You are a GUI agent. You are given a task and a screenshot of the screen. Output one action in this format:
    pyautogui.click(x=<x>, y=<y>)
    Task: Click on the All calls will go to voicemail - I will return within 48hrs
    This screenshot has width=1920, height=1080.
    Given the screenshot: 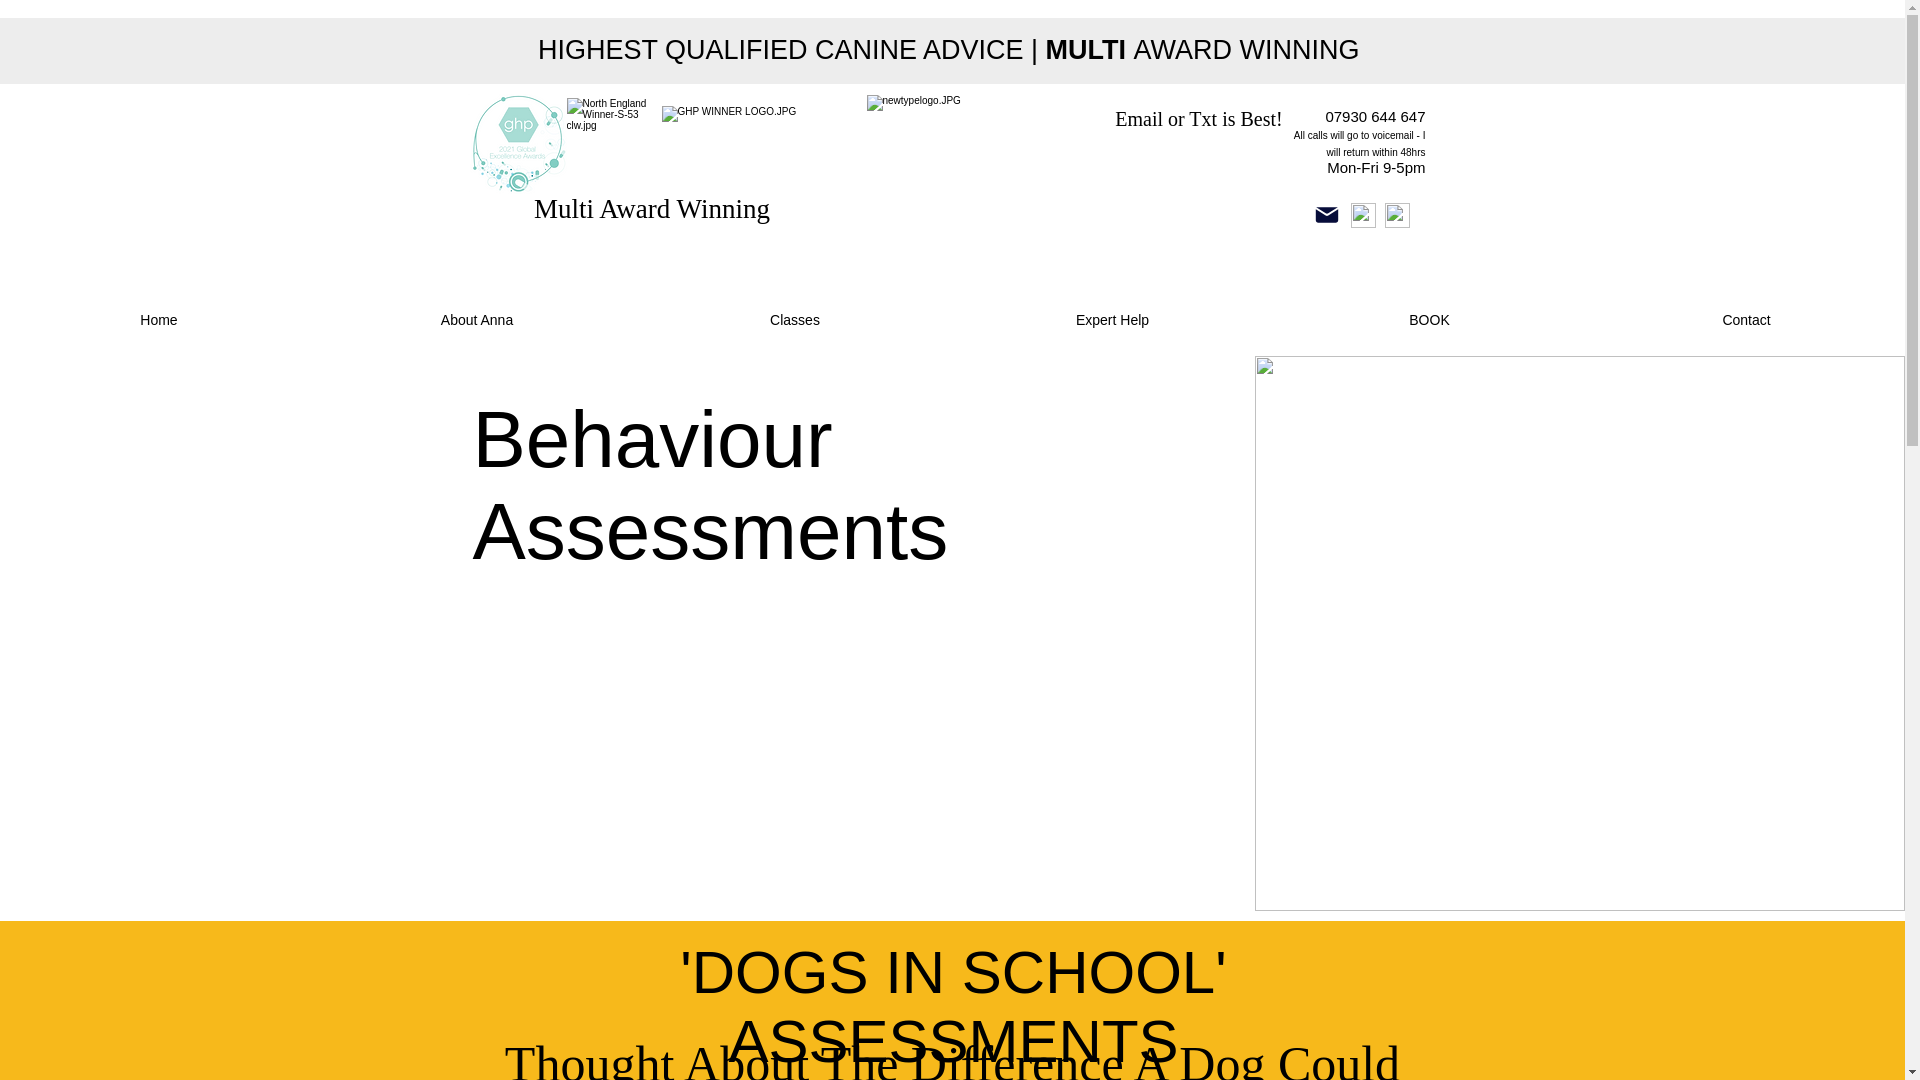 What is the action you would take?
    pyautogui.click(x=1360, y=143)
    